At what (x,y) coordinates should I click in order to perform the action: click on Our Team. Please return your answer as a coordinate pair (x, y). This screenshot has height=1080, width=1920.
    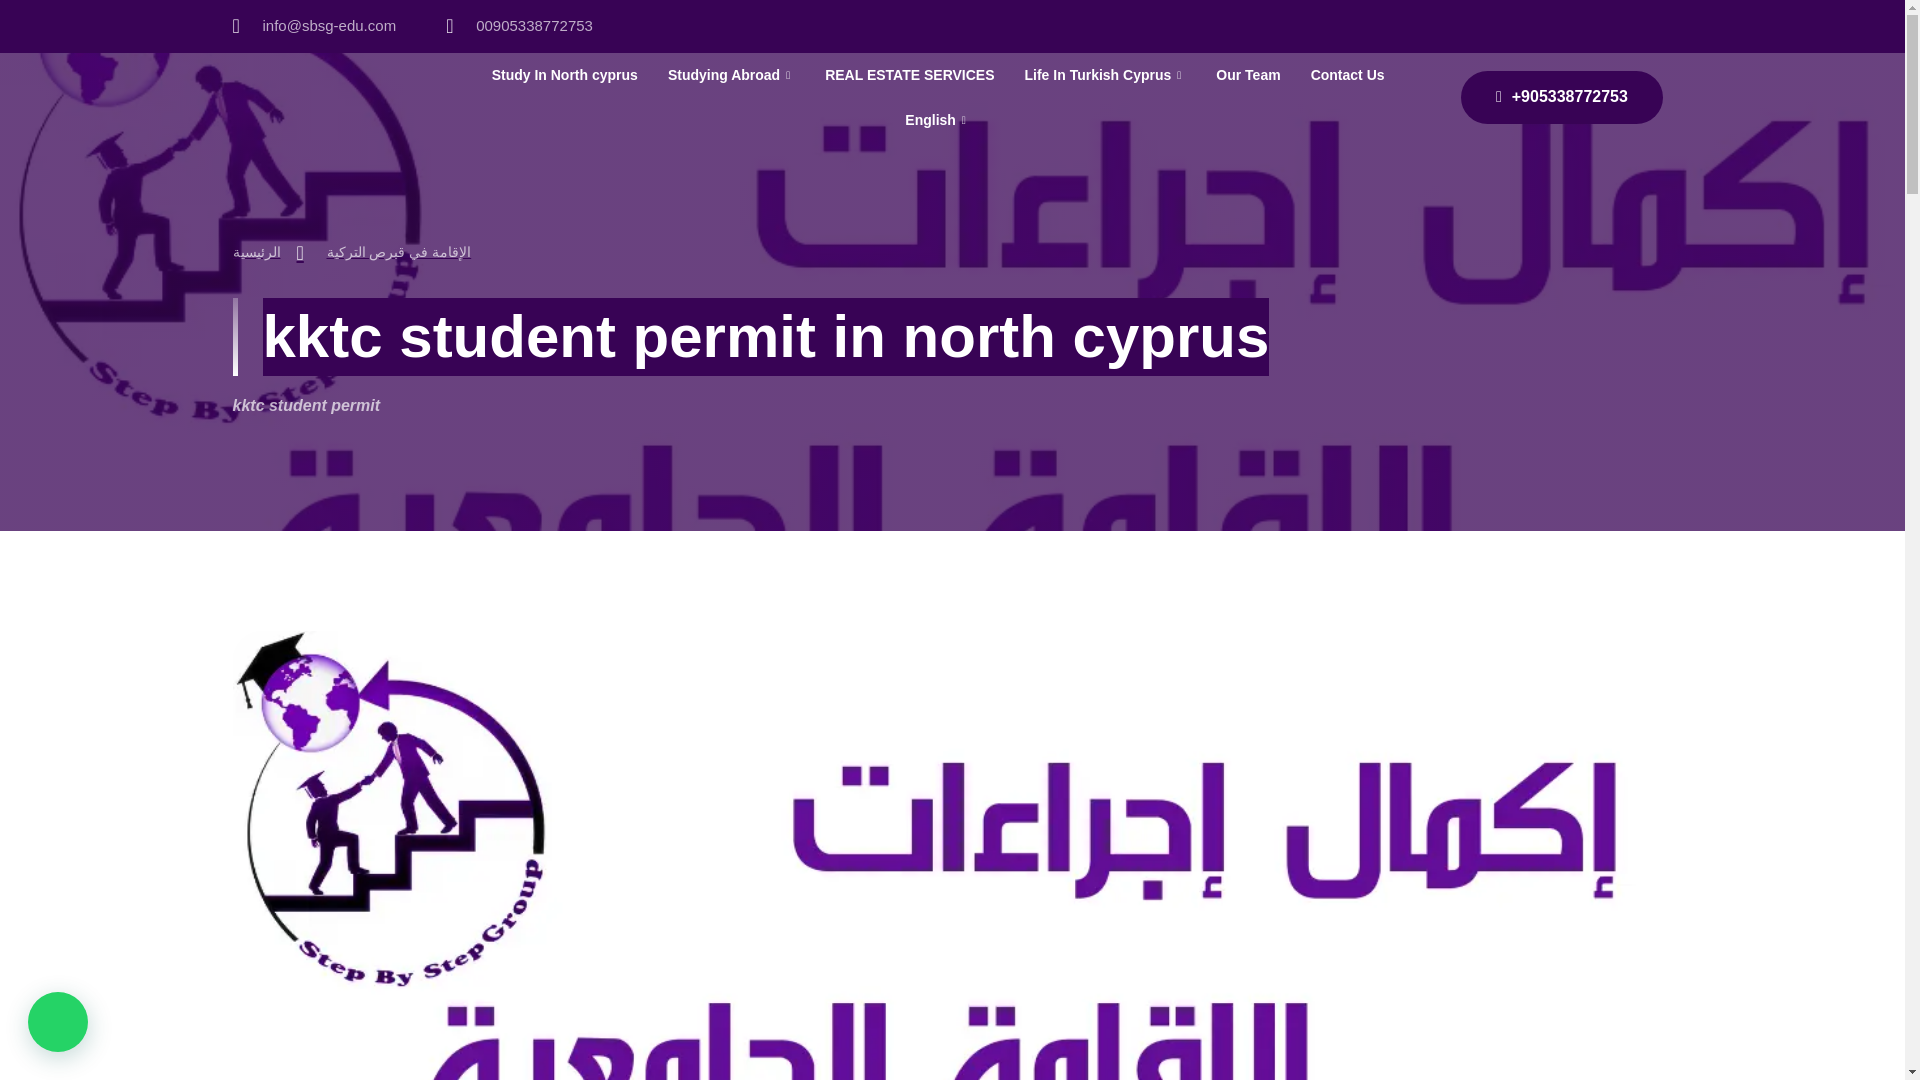
    Looking at the image, I should click on (1248, 74).